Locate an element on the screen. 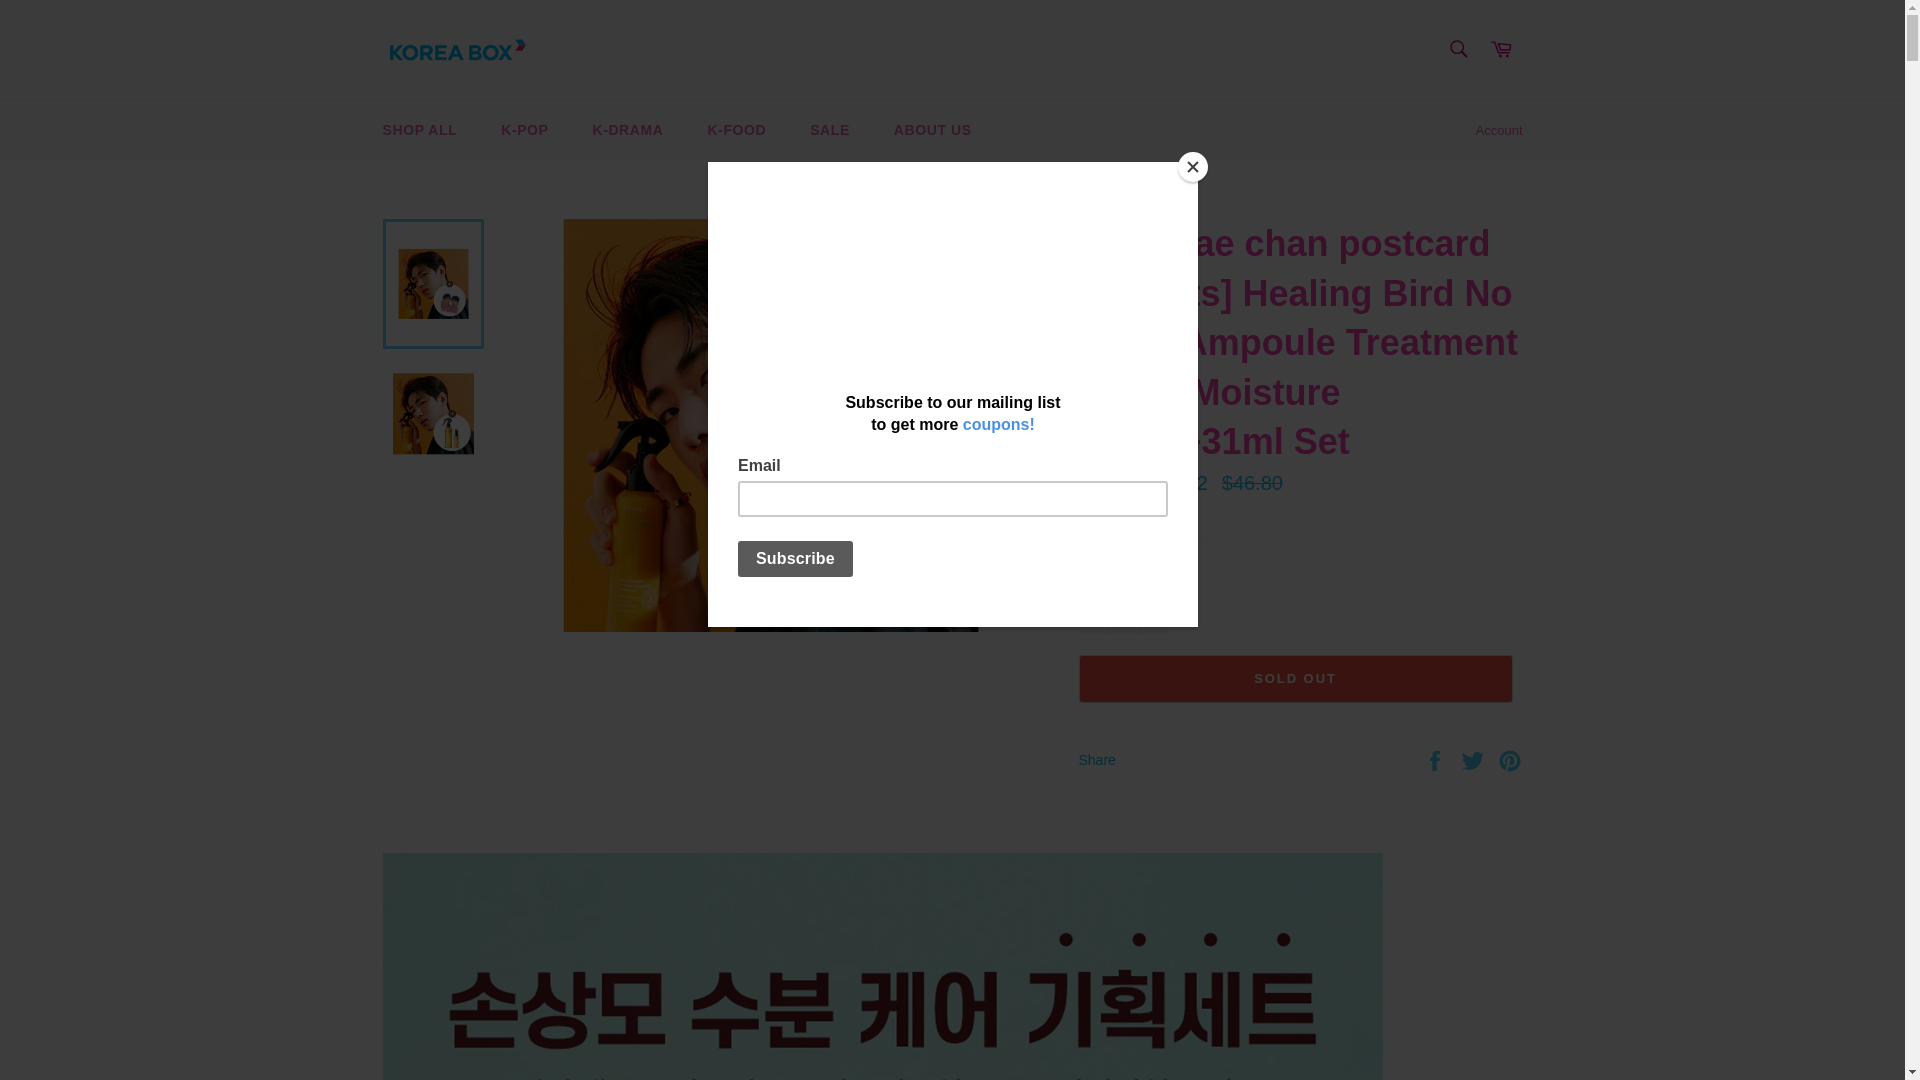 This screenshot has width=1920, height=1080. Cart is located at coordinates (1501, 50).